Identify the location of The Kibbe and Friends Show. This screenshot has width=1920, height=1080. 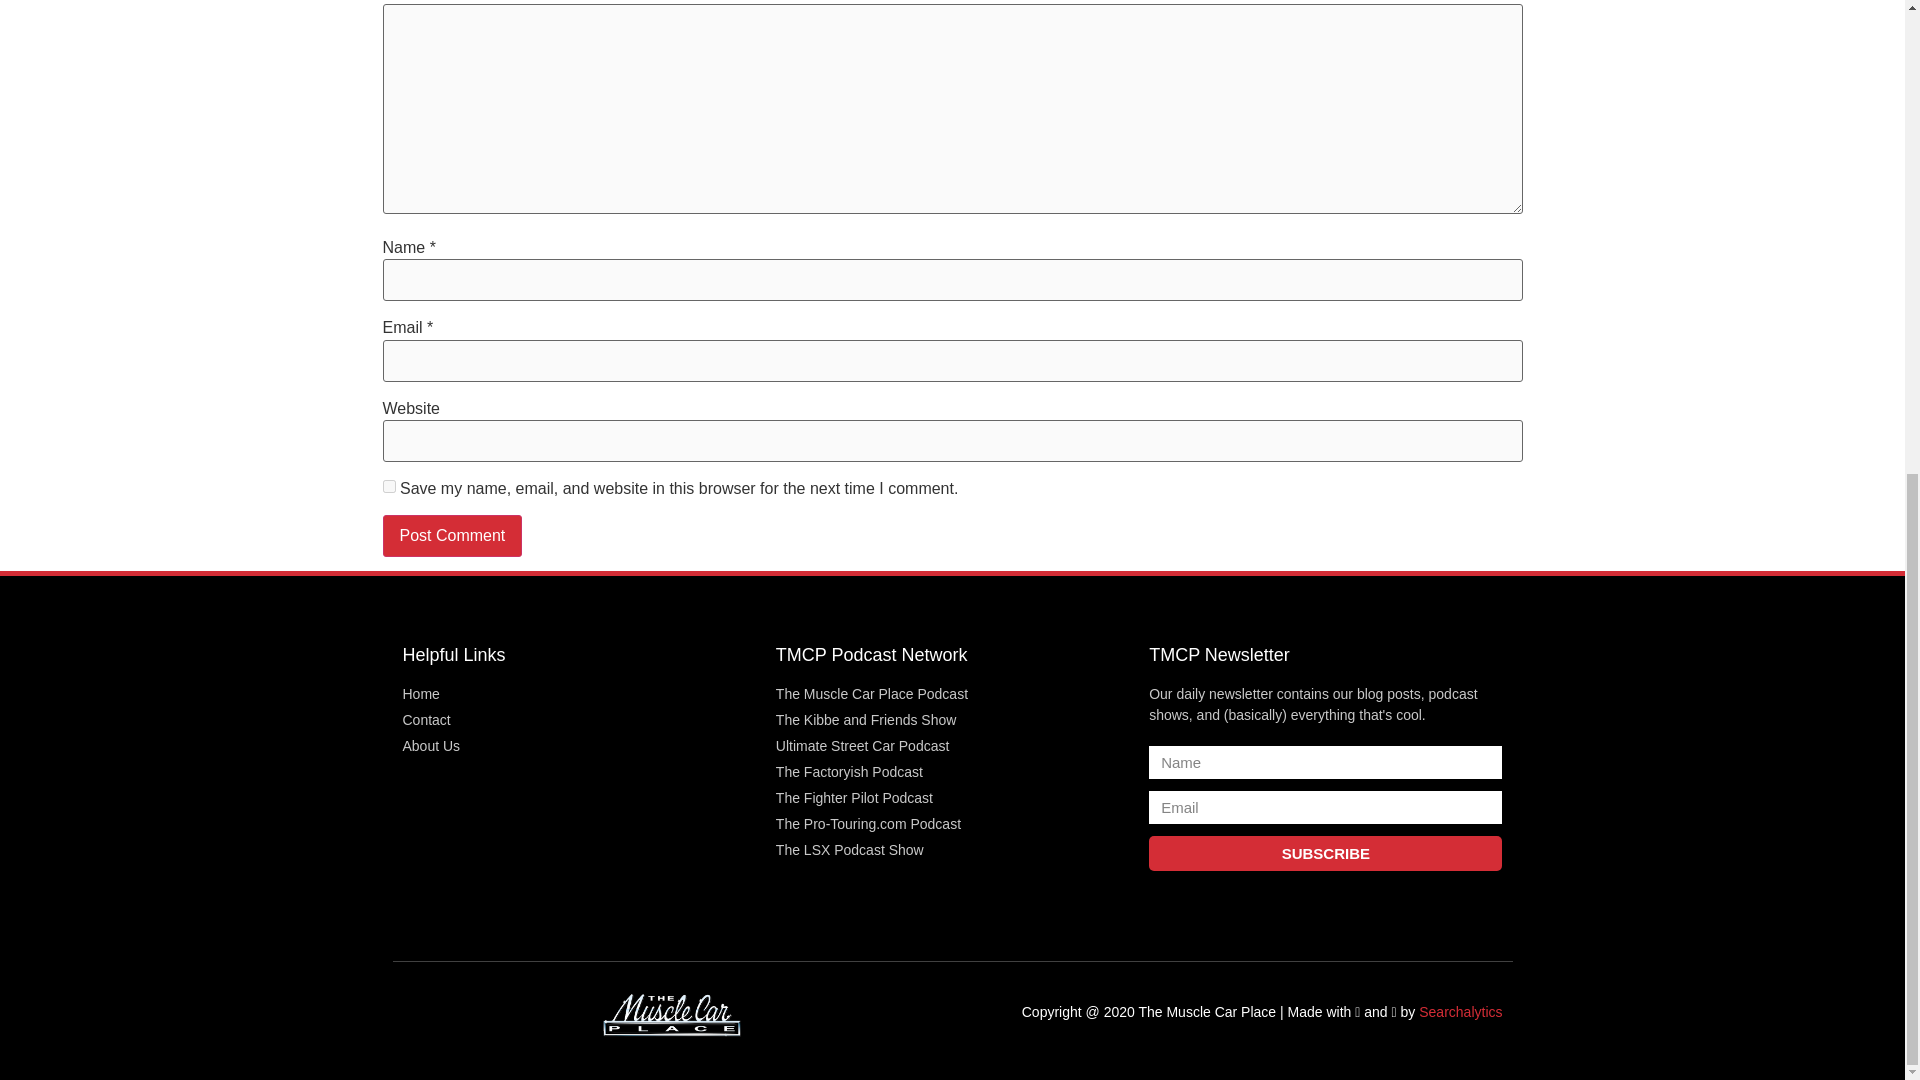
(952, 720).